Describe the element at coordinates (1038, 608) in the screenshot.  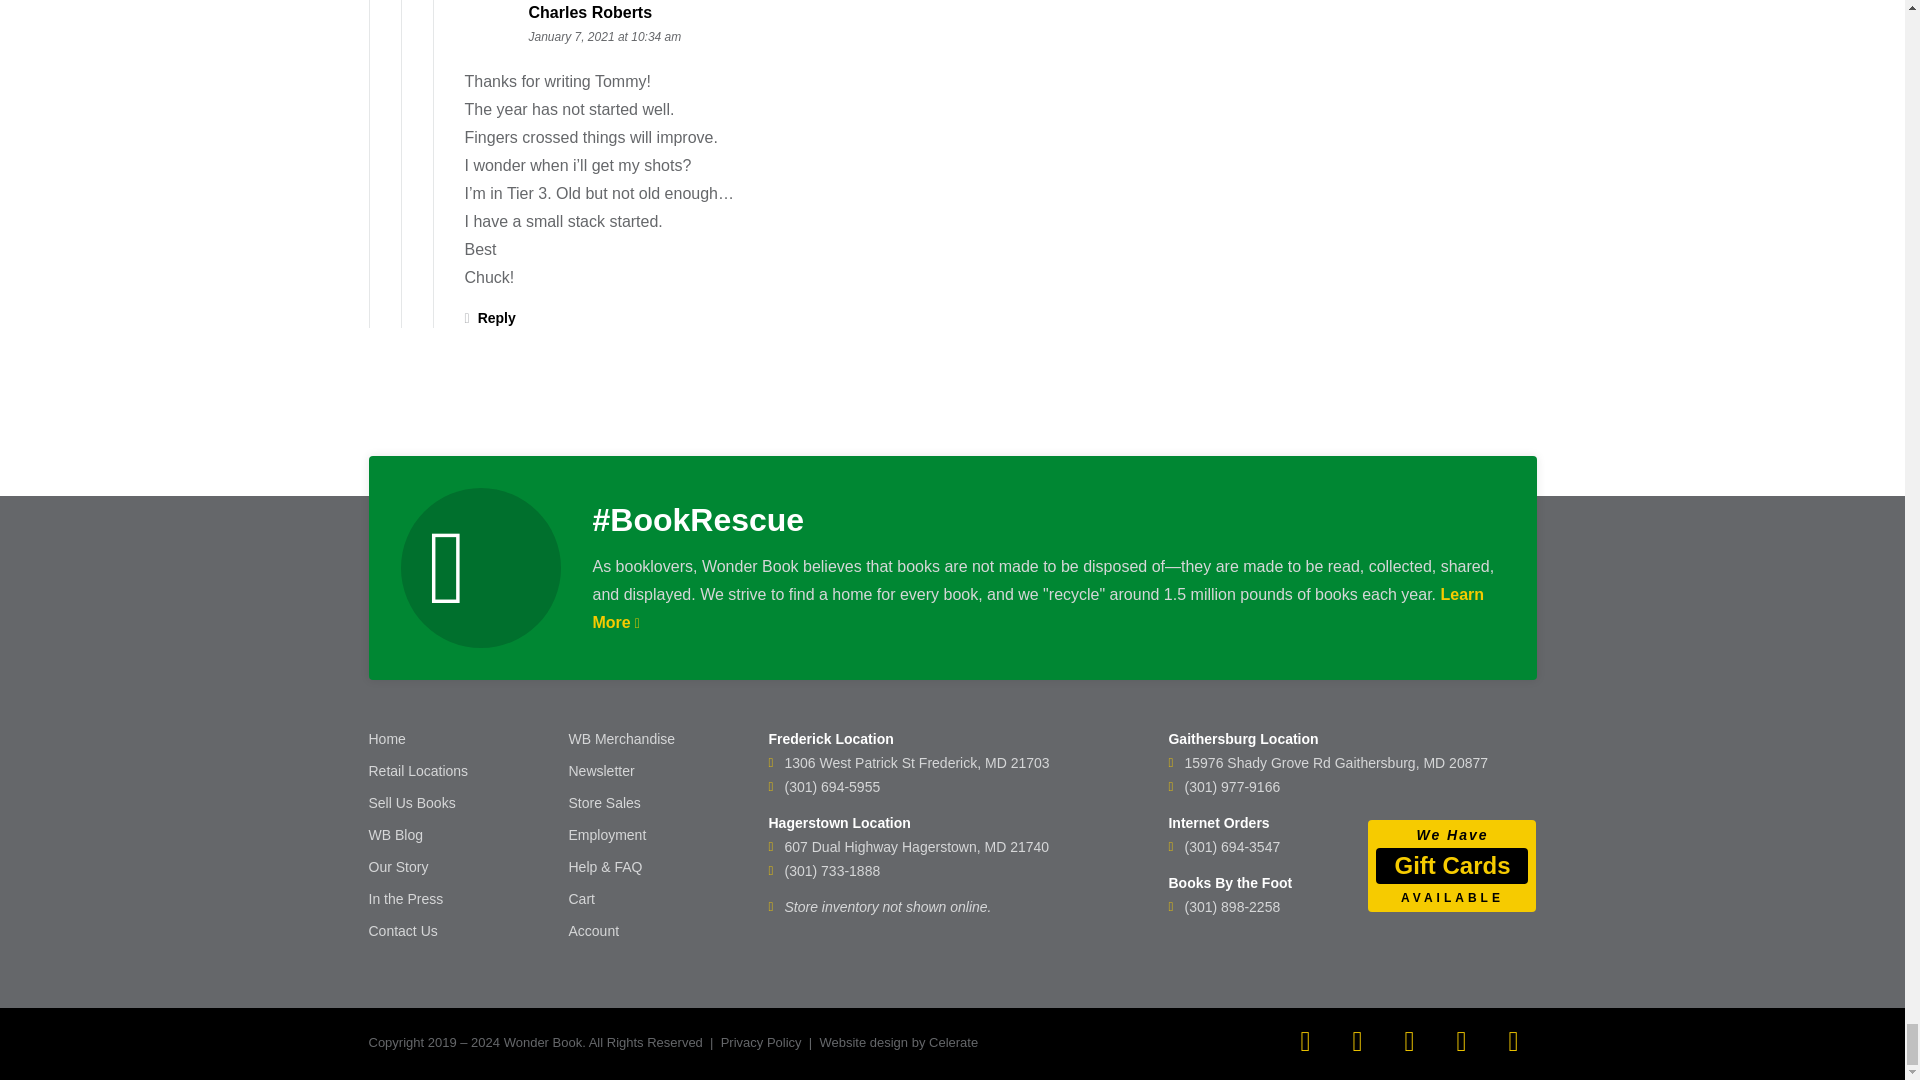
I see `Learn More` at that location.